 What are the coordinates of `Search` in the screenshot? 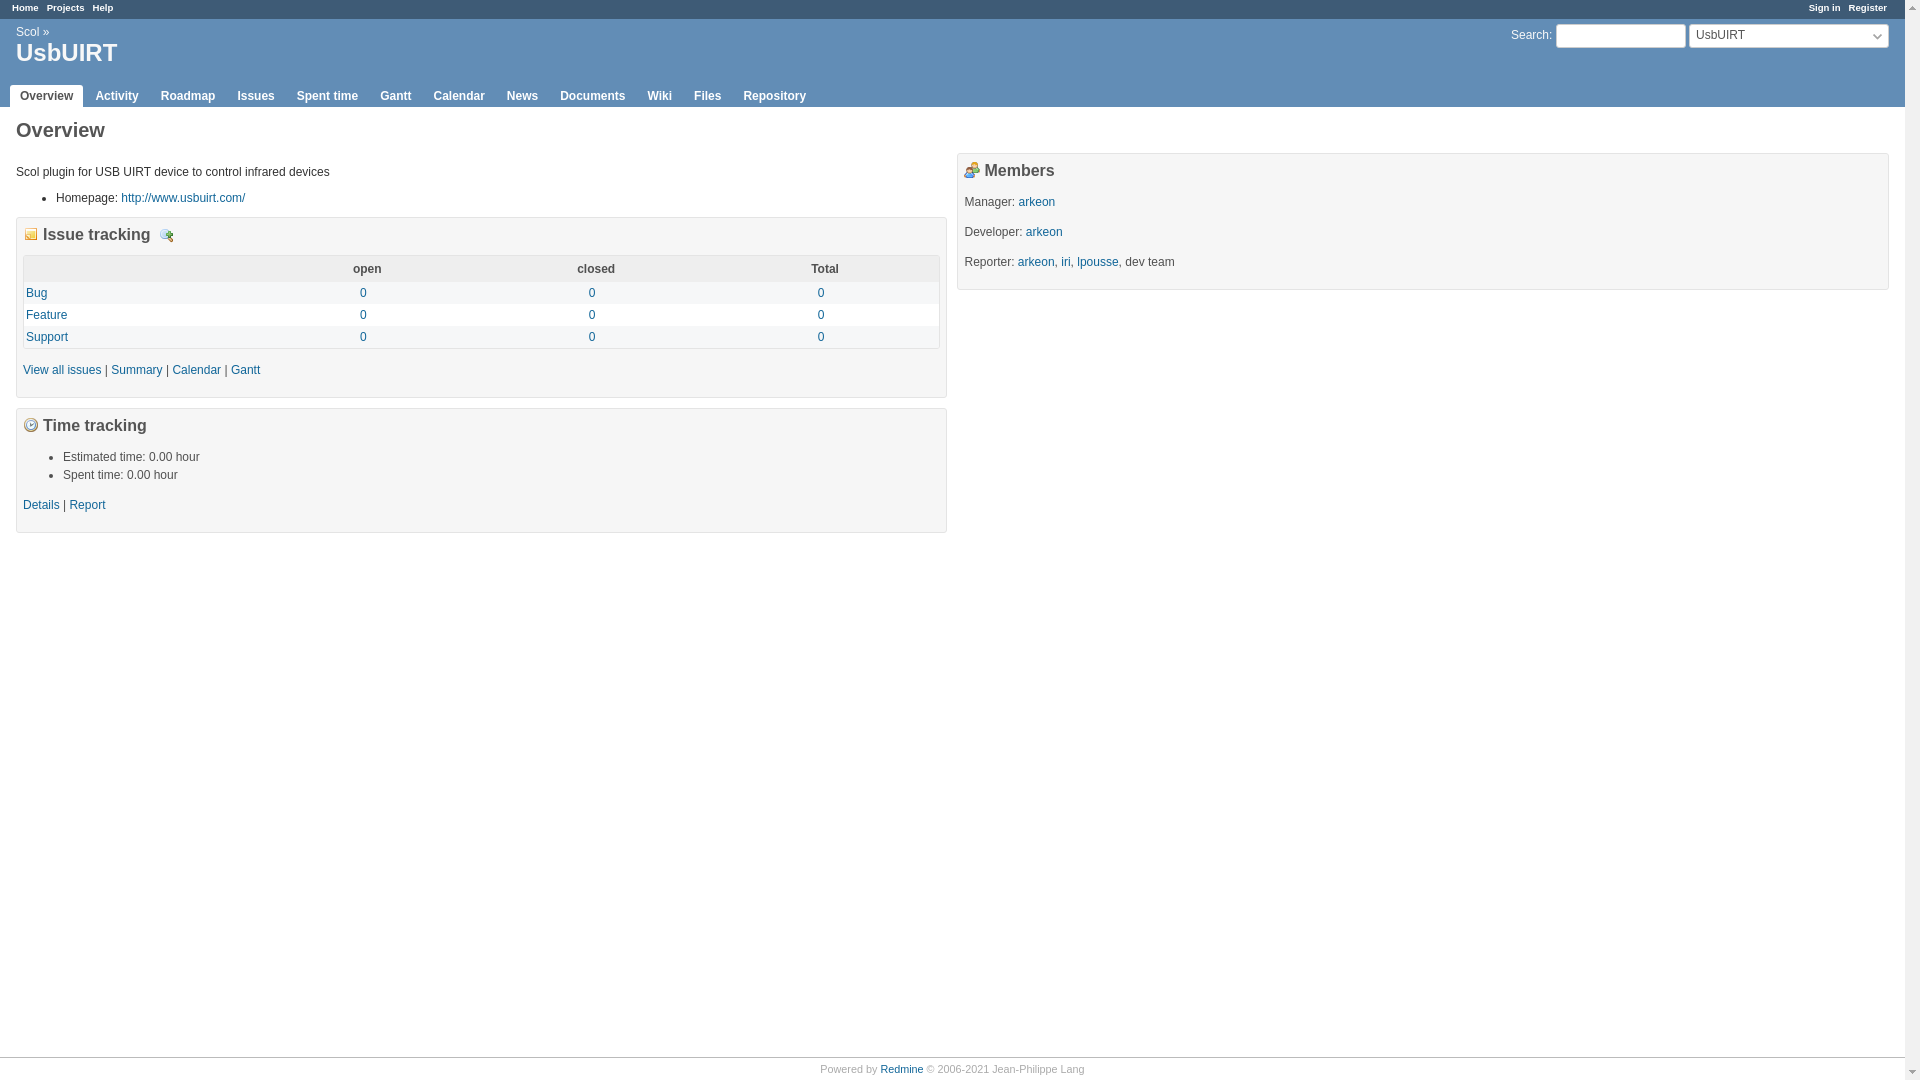 It's located at (1530, 35).